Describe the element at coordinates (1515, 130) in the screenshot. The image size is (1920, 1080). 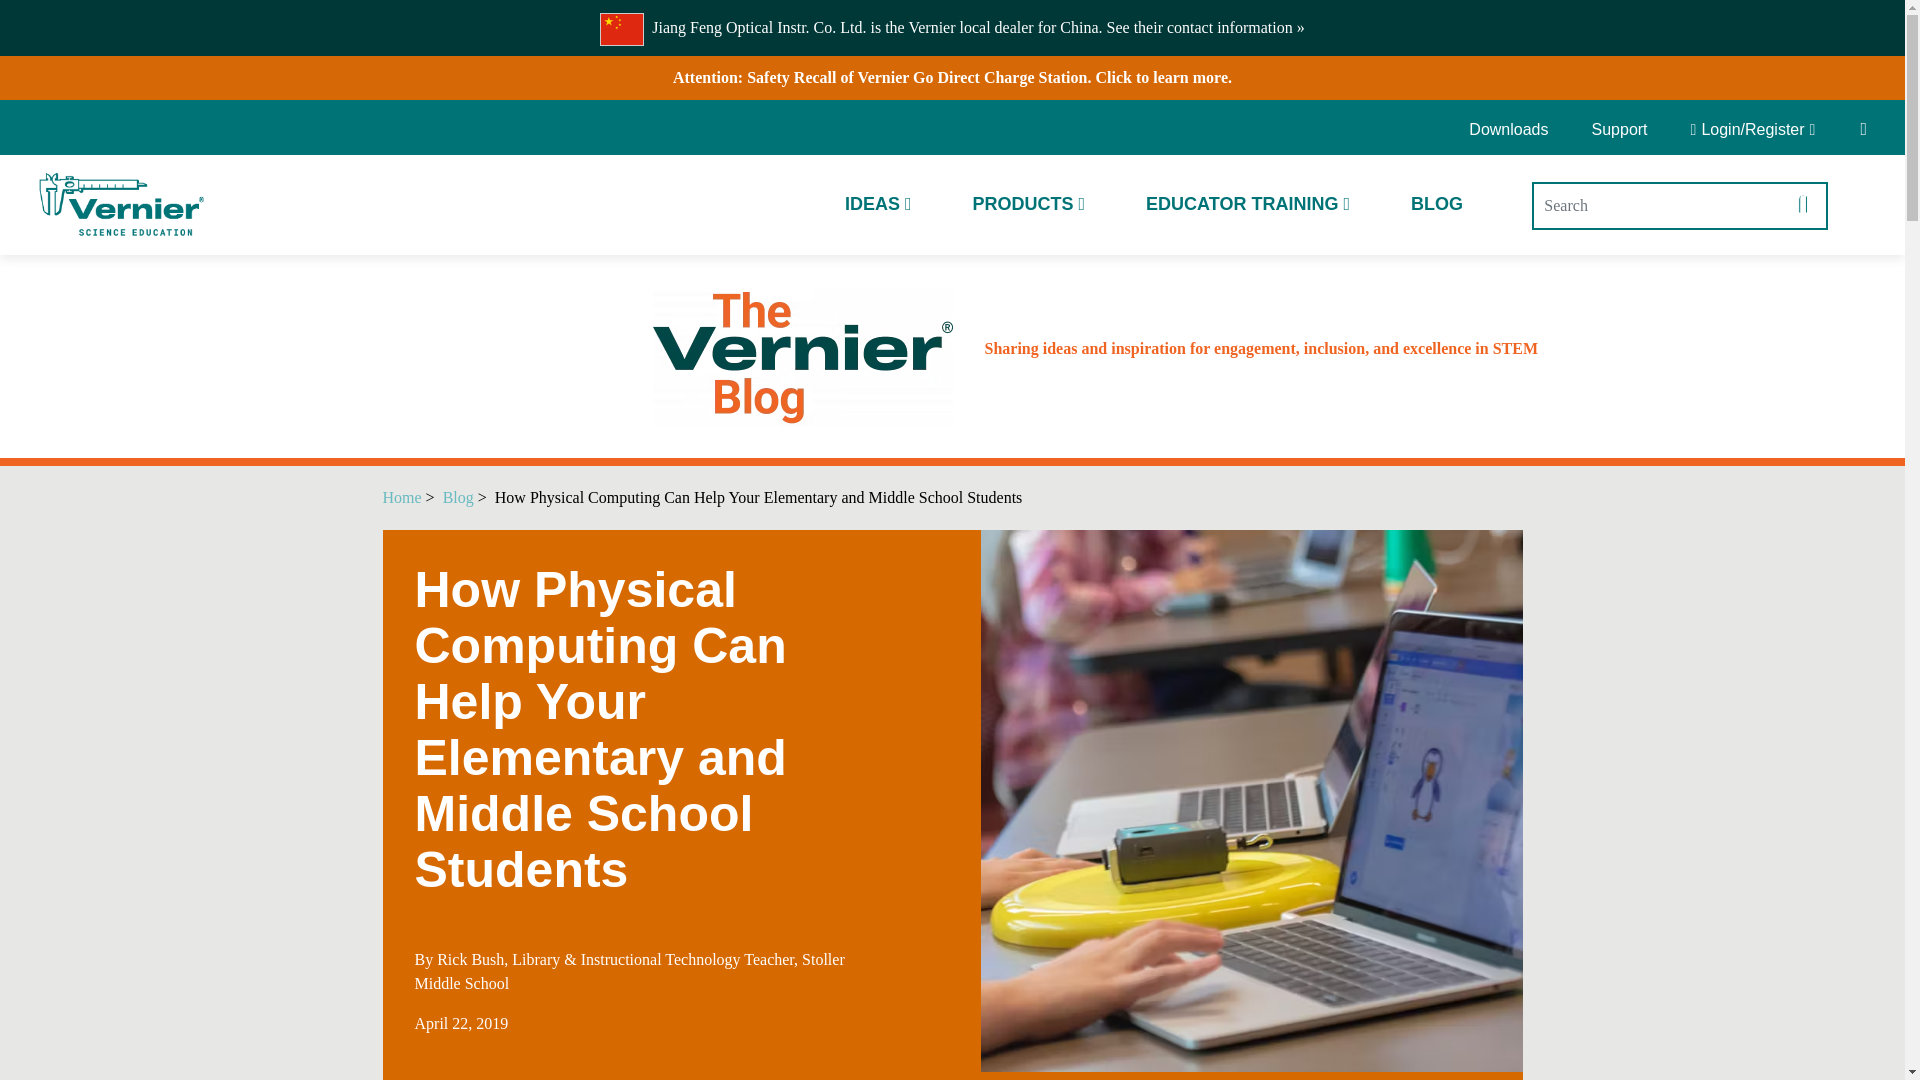
I see `Downloads` at that location.